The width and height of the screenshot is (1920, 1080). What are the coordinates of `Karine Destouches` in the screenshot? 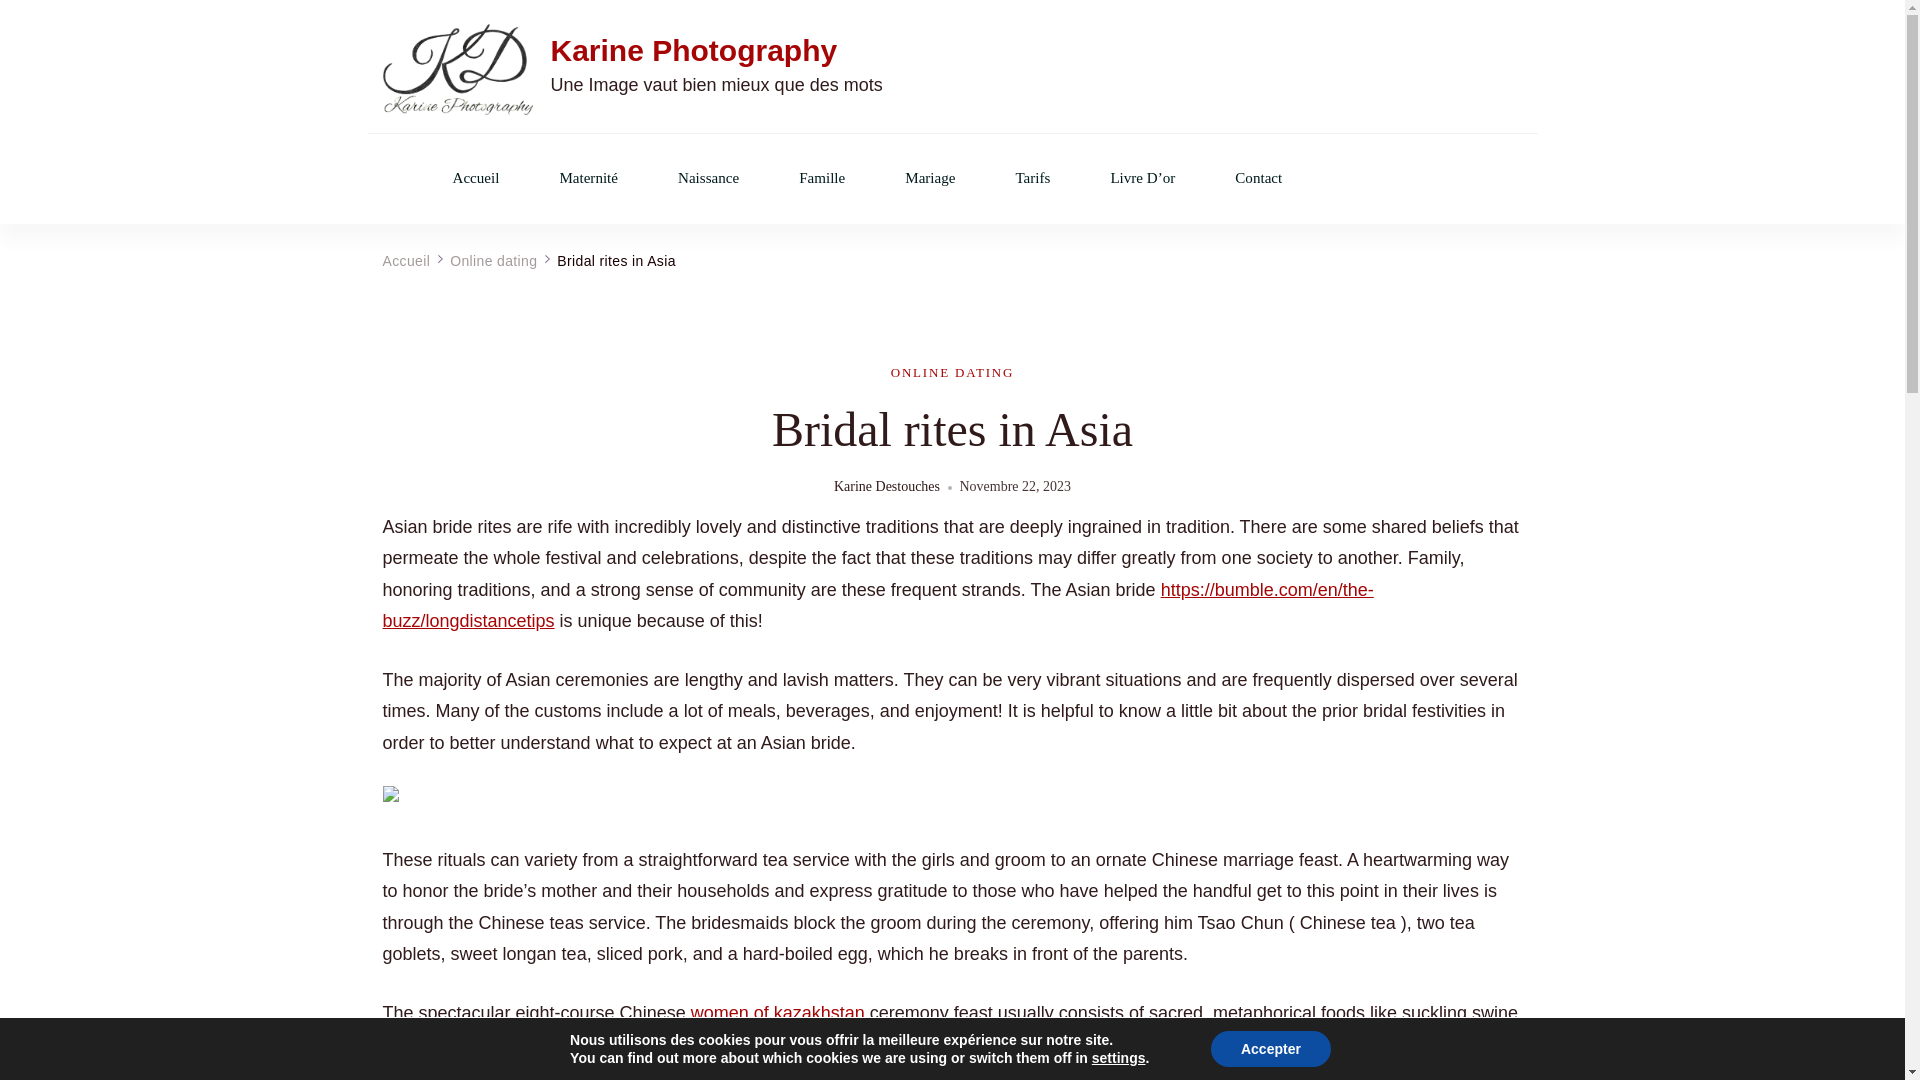 It's located at (886, 488).